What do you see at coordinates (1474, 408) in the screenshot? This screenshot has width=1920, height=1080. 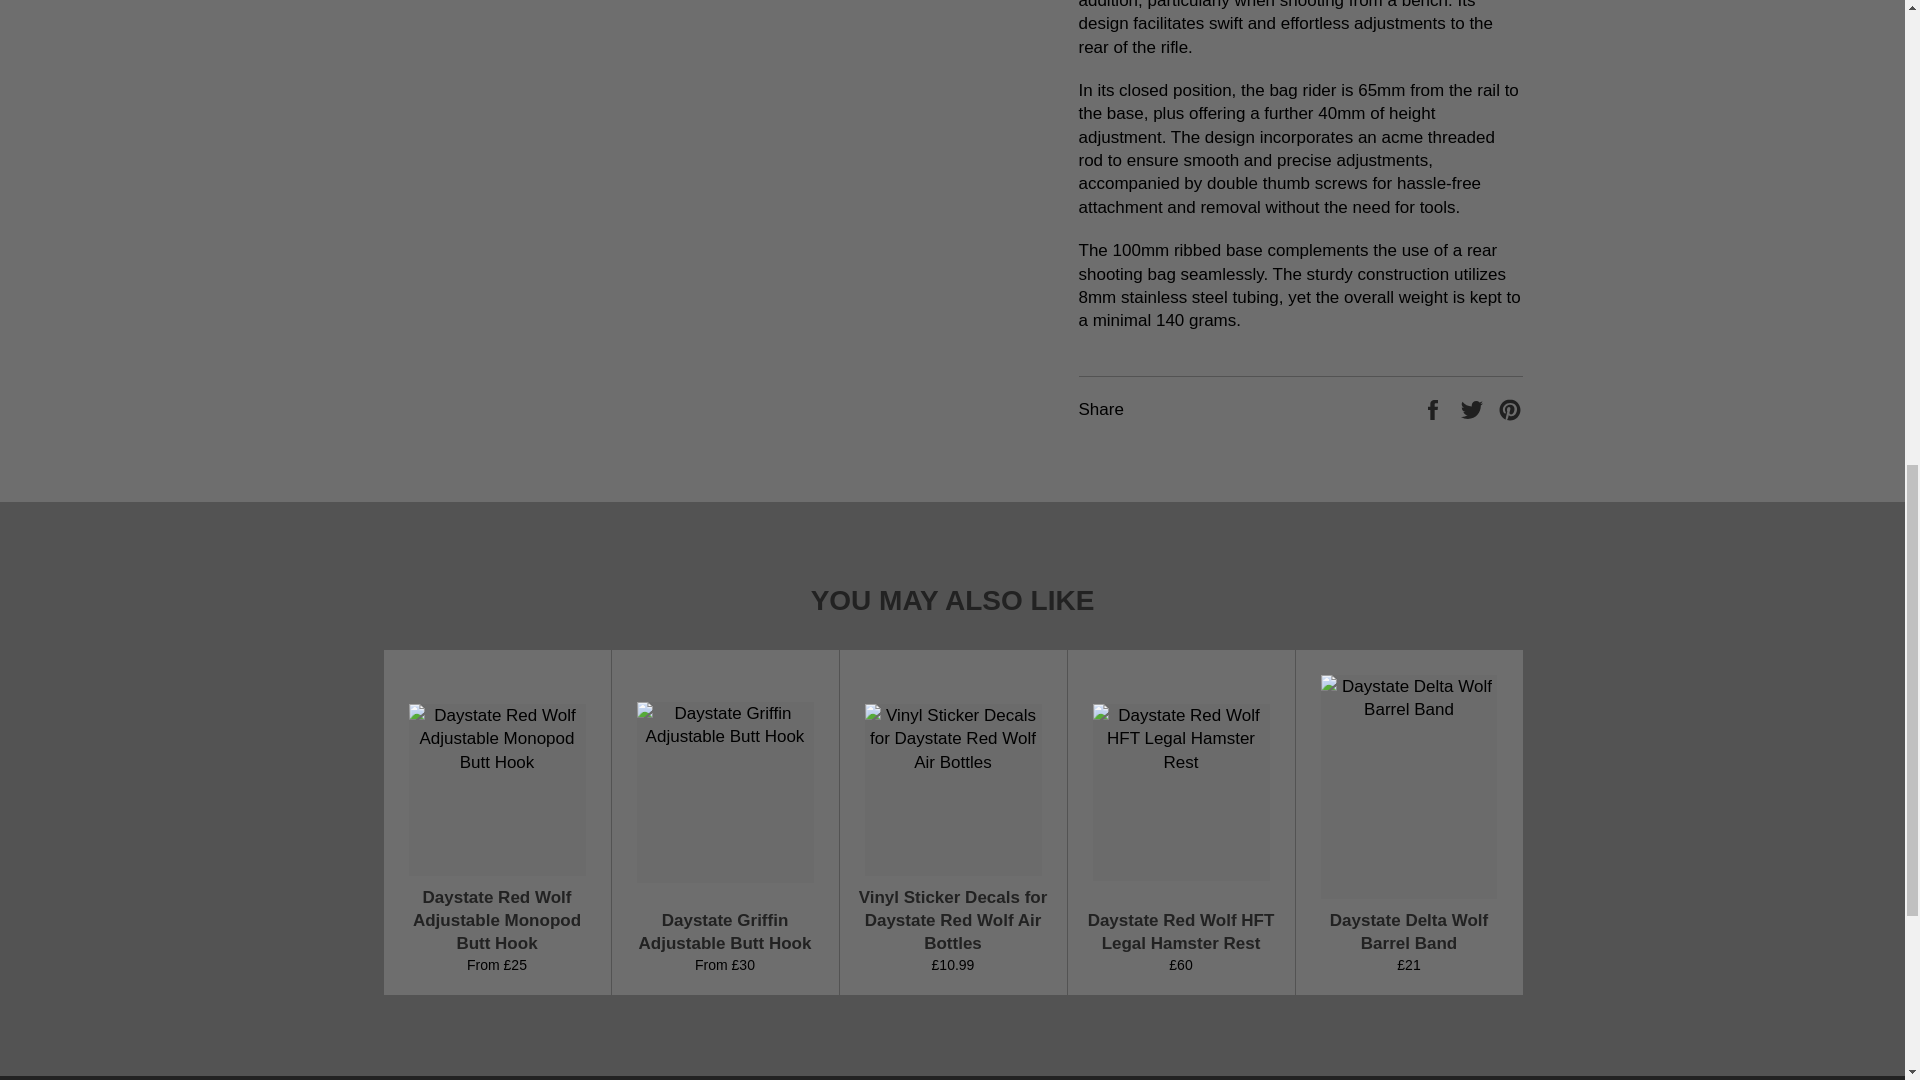 I see `Tweet on Twitter` at bounding box center [1474, 408].